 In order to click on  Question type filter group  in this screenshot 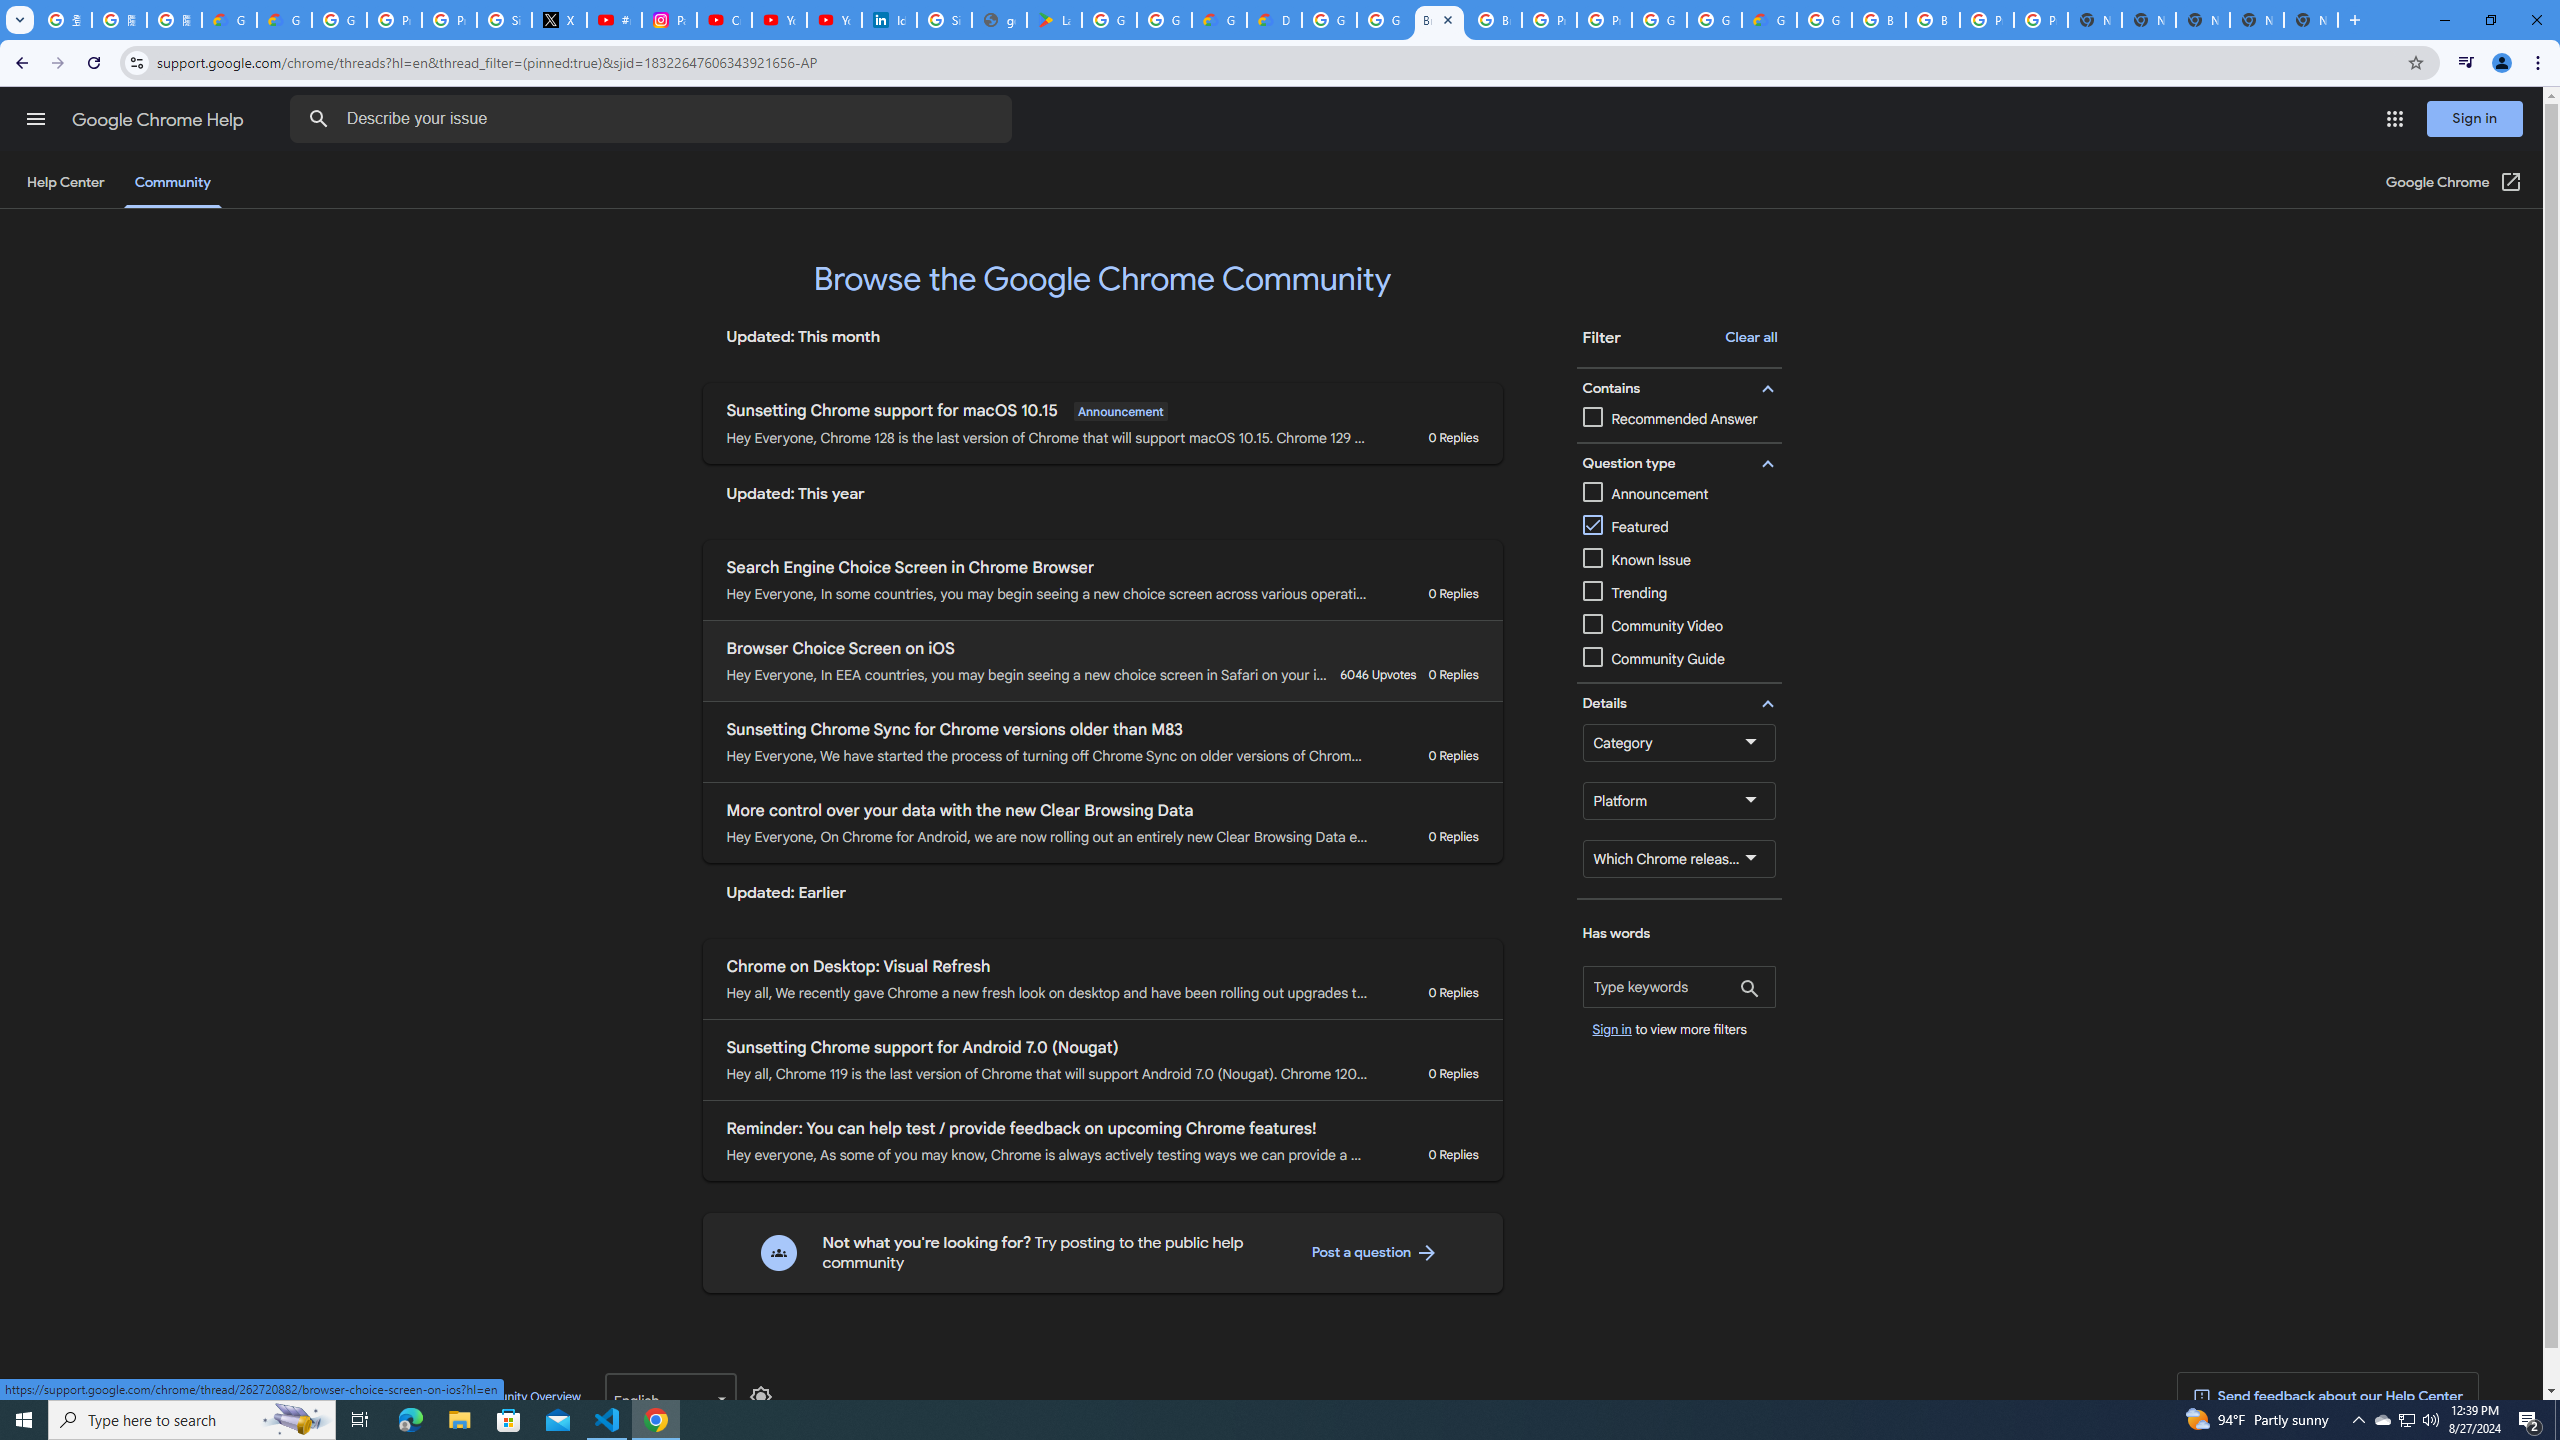, I will do `click(1676, 463)`.